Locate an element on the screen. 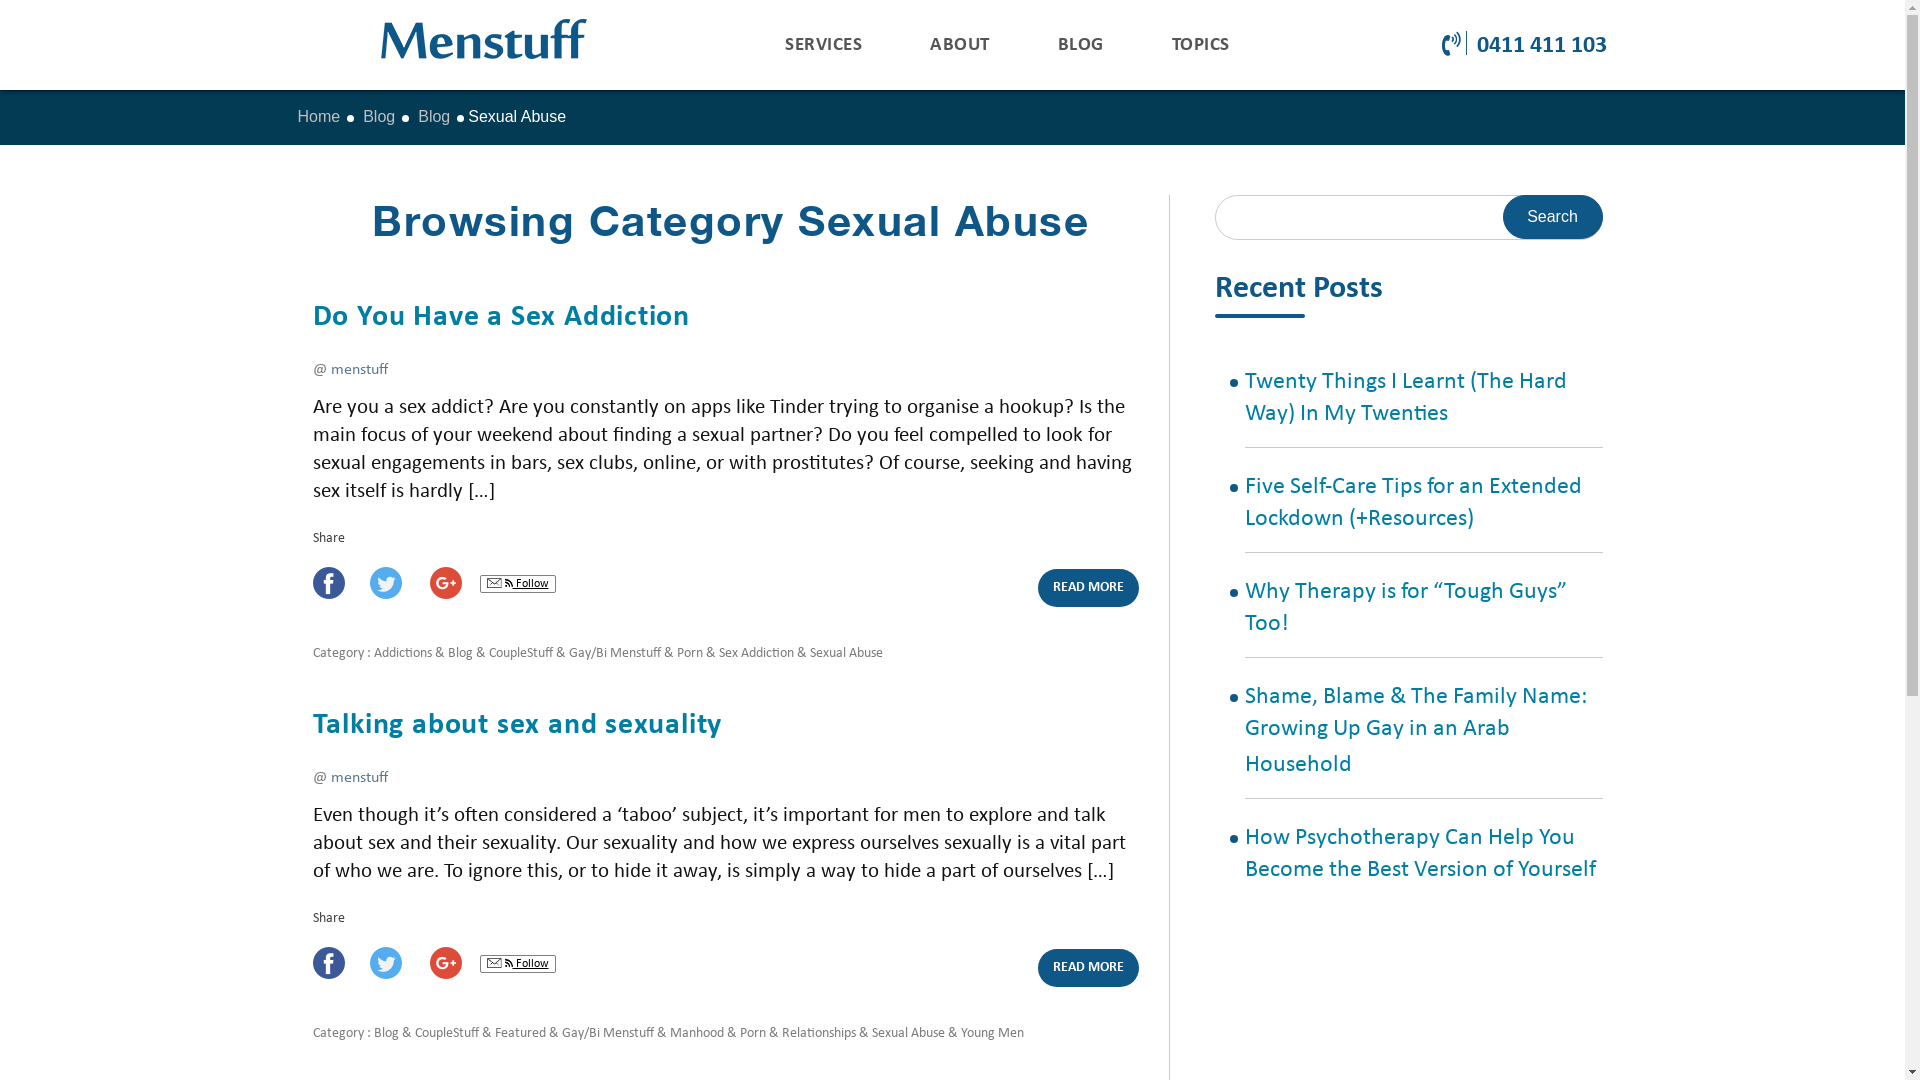 This screenshot has width=1920, height=1080. Sexual Abuse is located at coordinates (908, 1034).